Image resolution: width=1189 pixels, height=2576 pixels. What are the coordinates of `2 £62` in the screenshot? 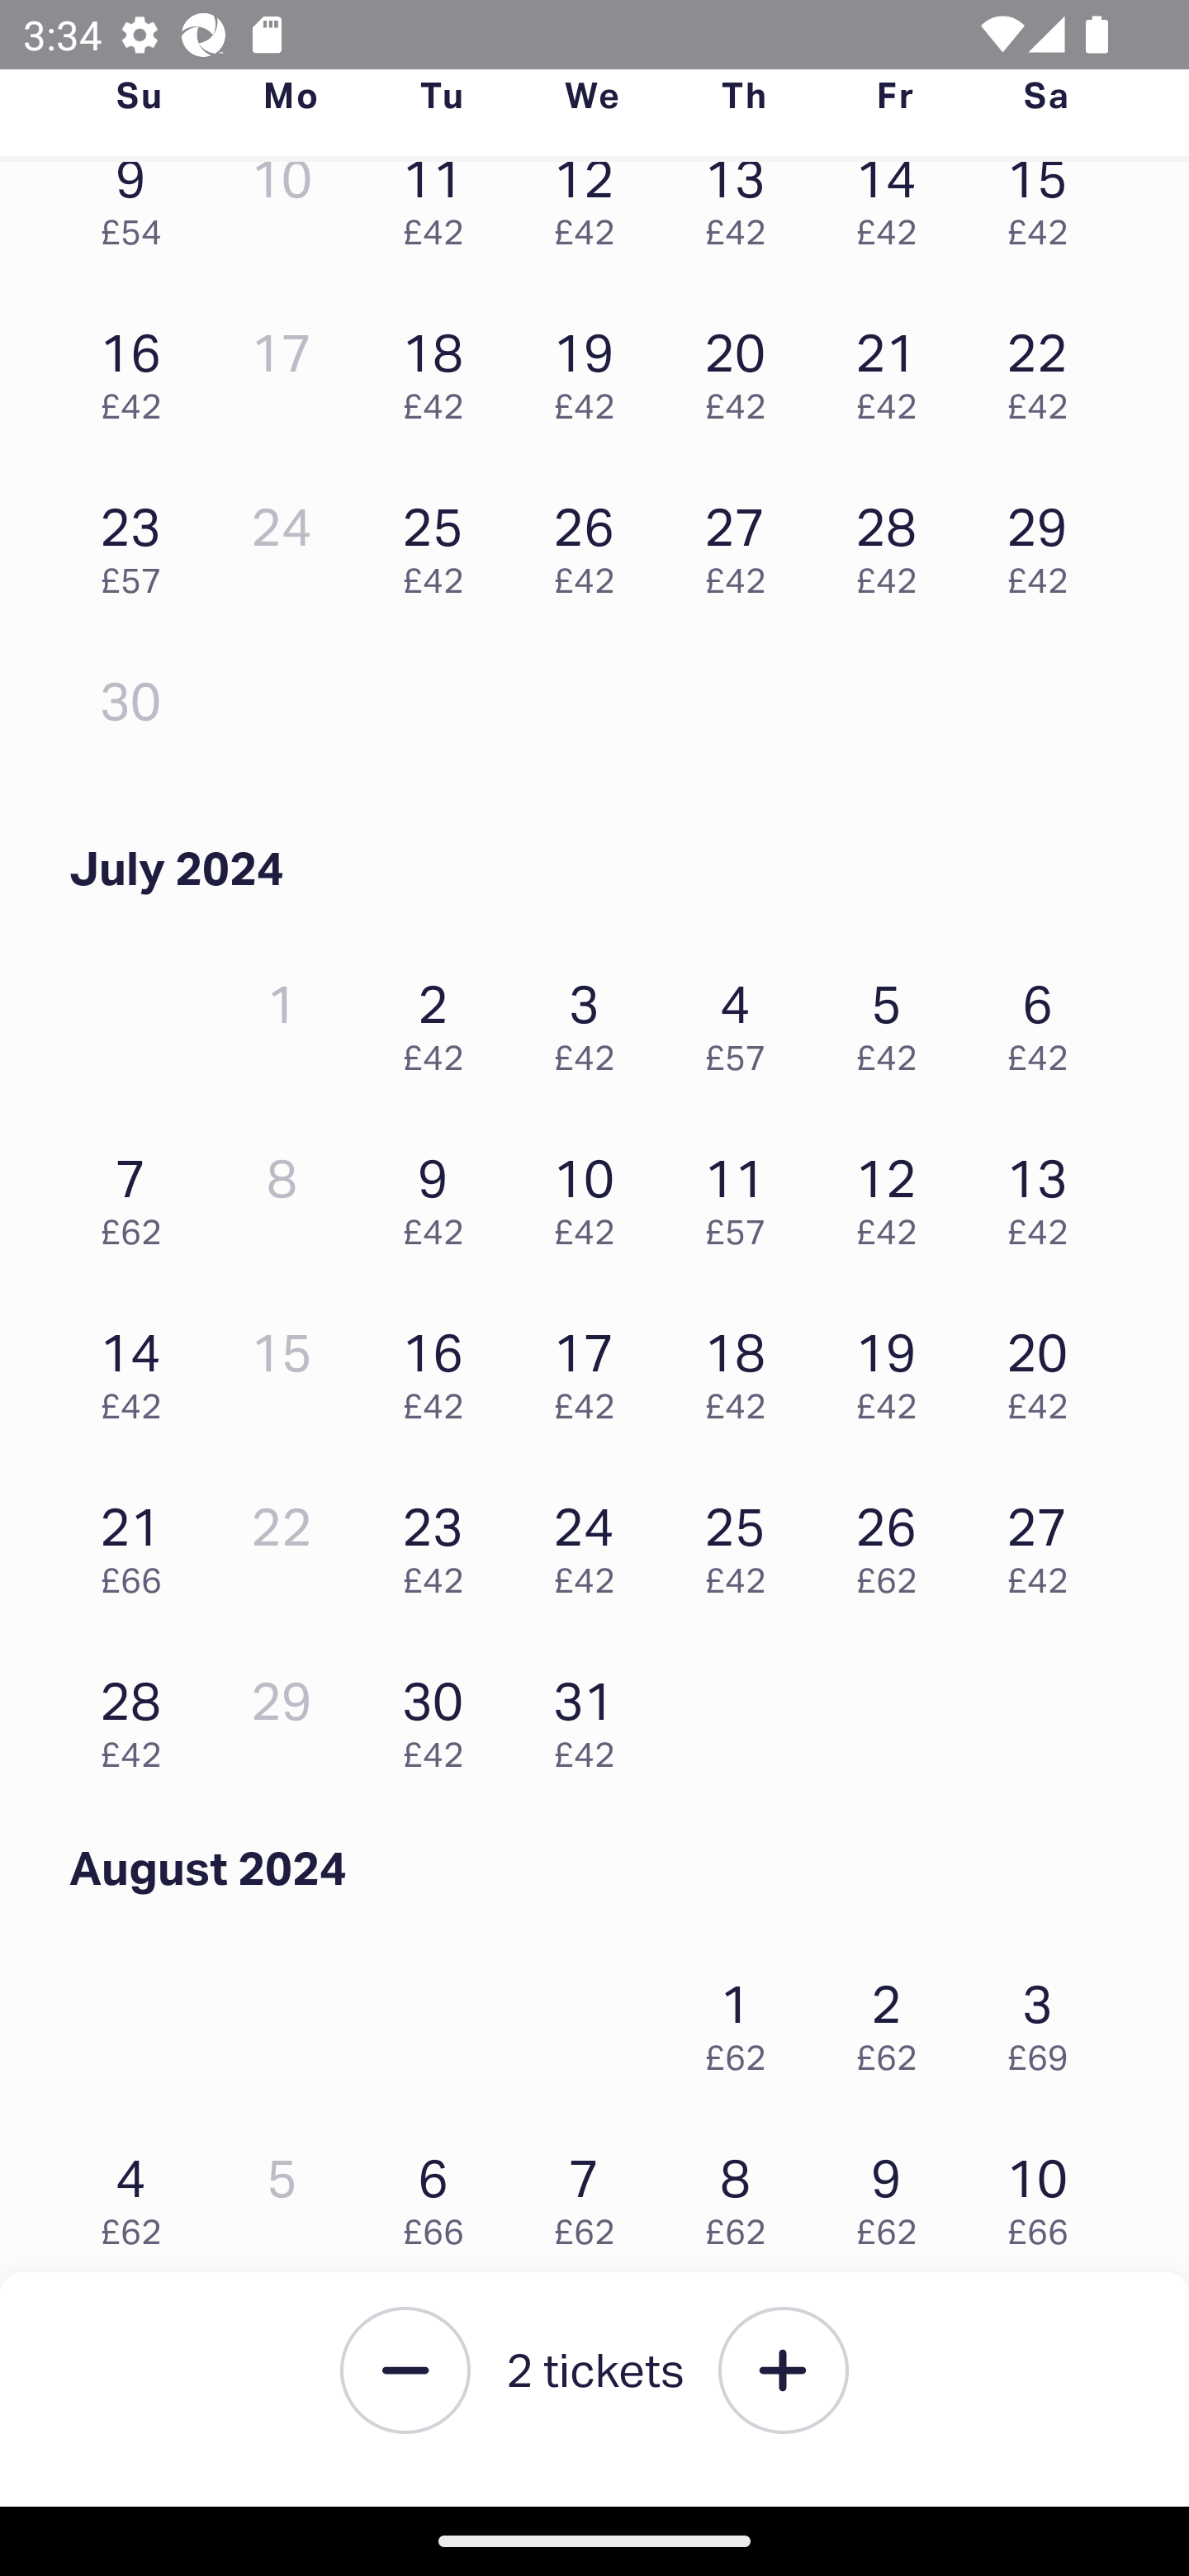 It's located at (894, 2020).